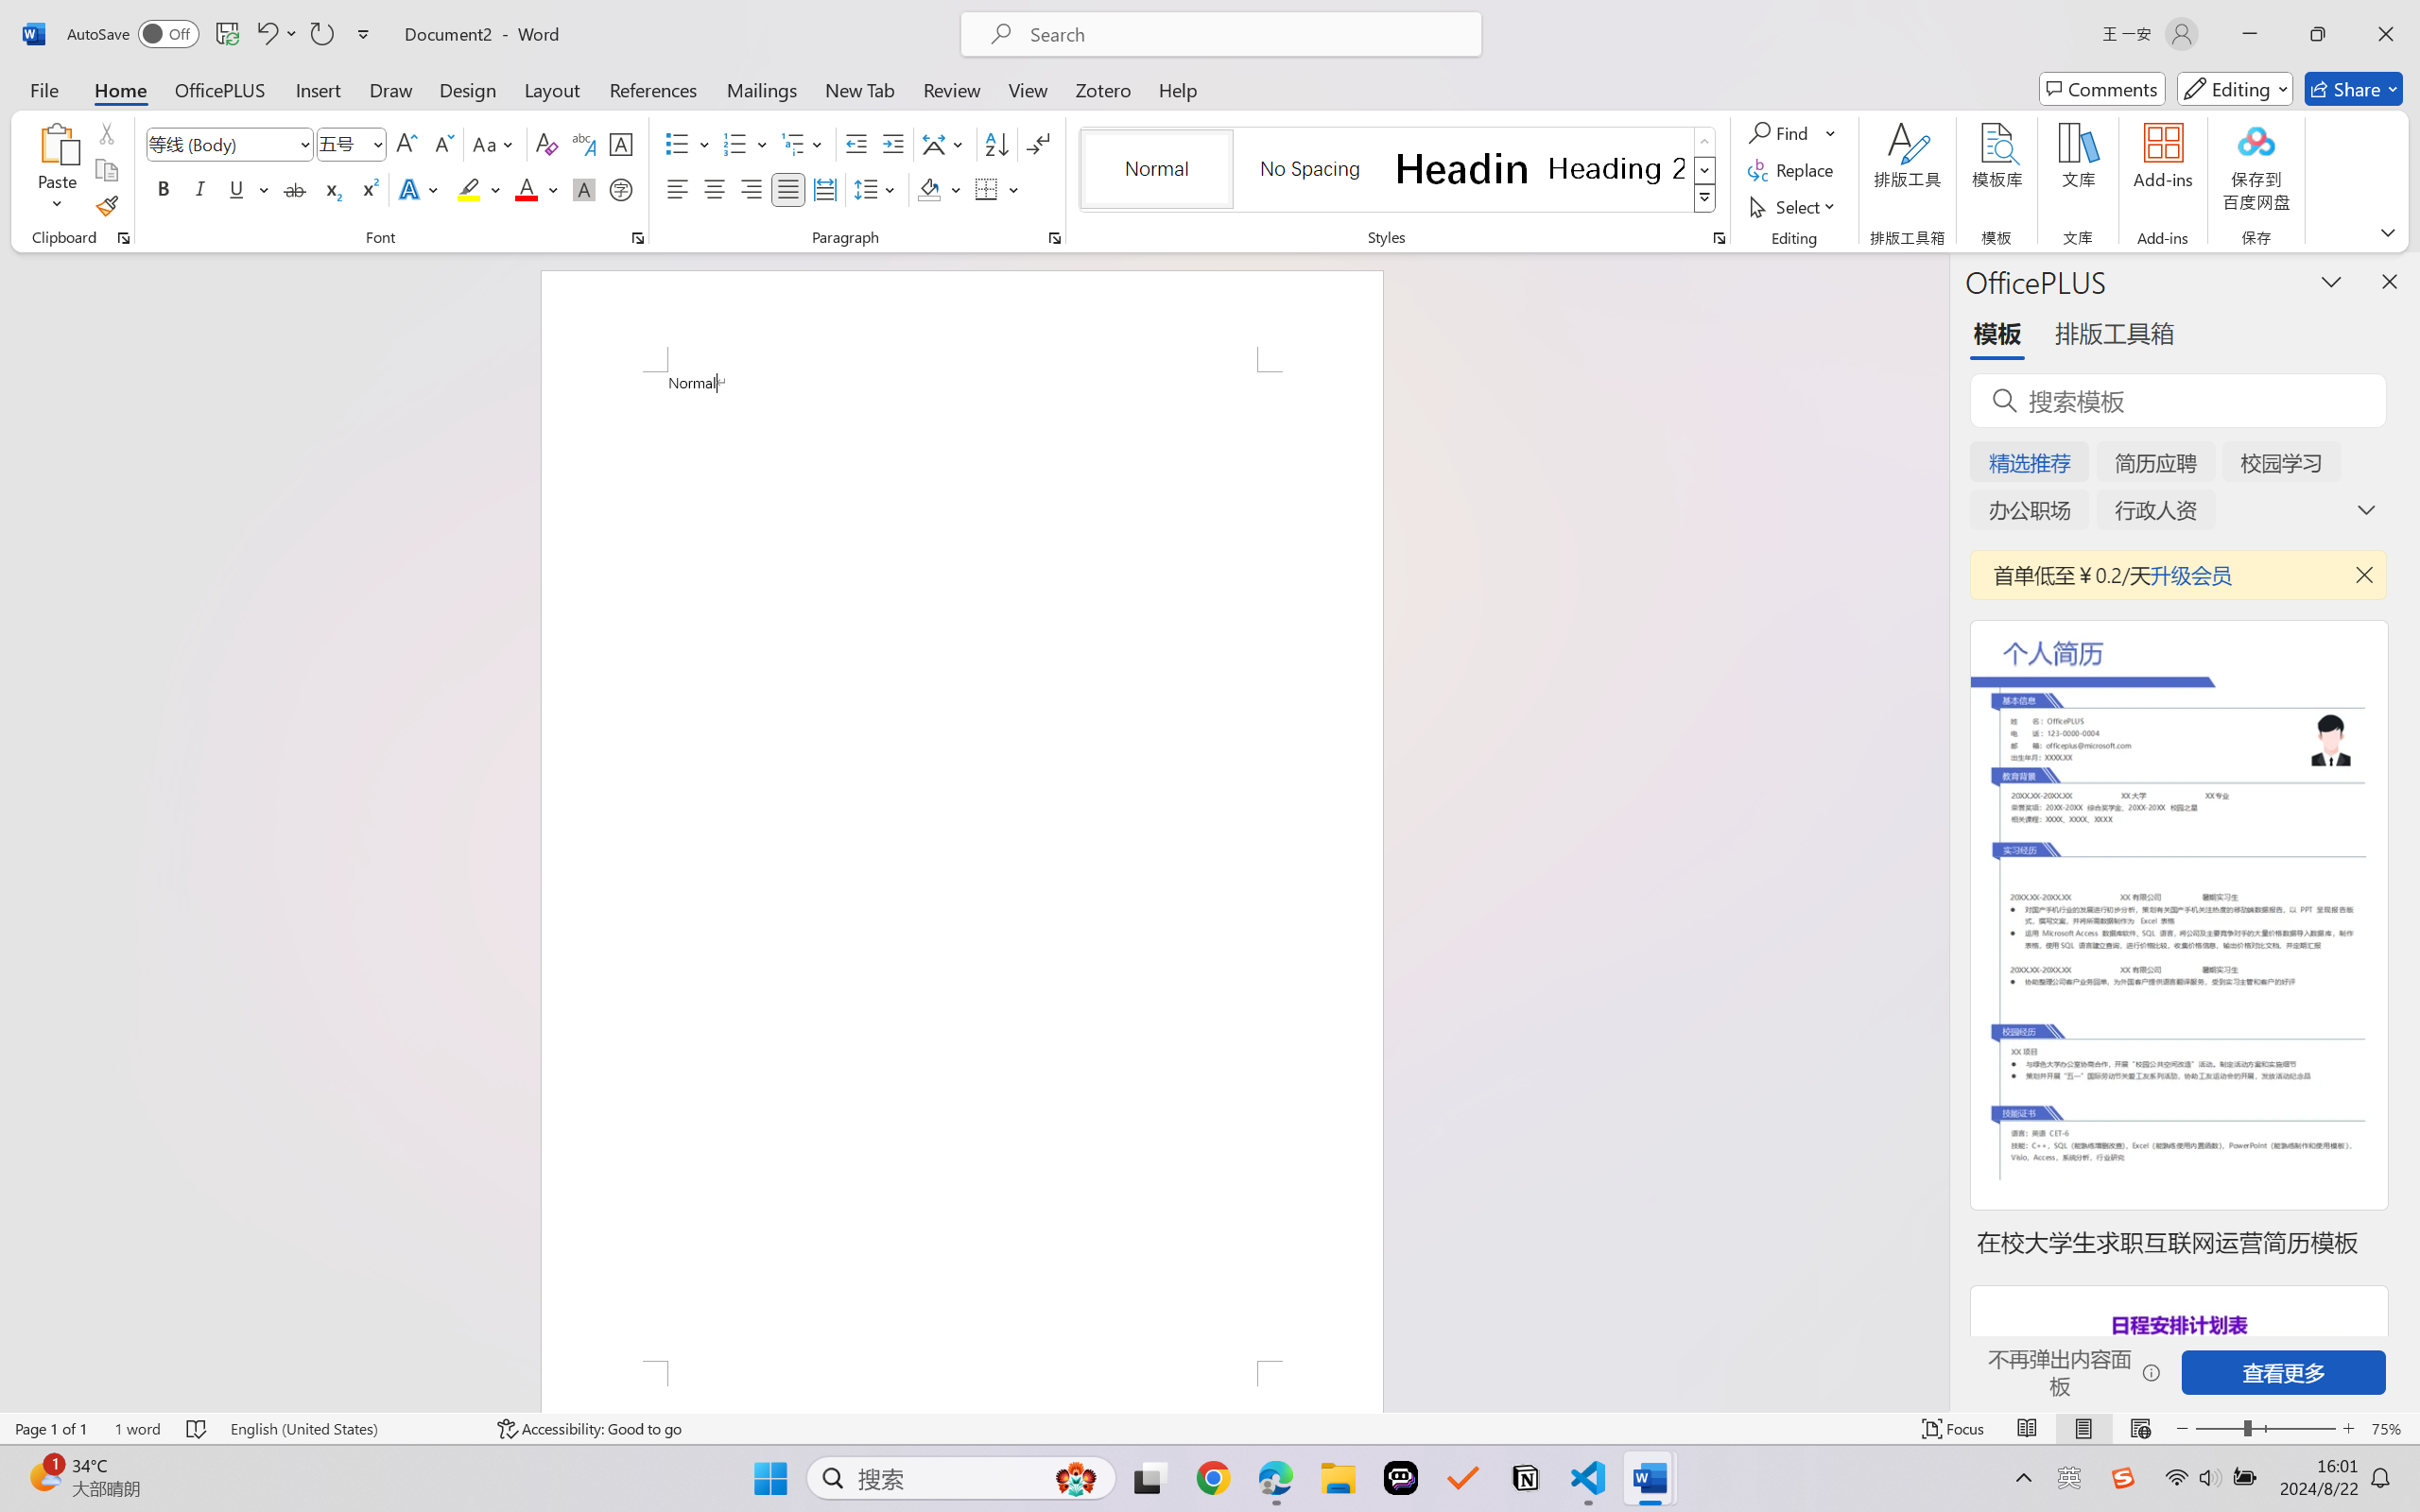 The height and width of the screenshot is (1512, 2420). Describe the element at coordinates (892, 144) in the screenshot. I see `Increase Indent` at that location.